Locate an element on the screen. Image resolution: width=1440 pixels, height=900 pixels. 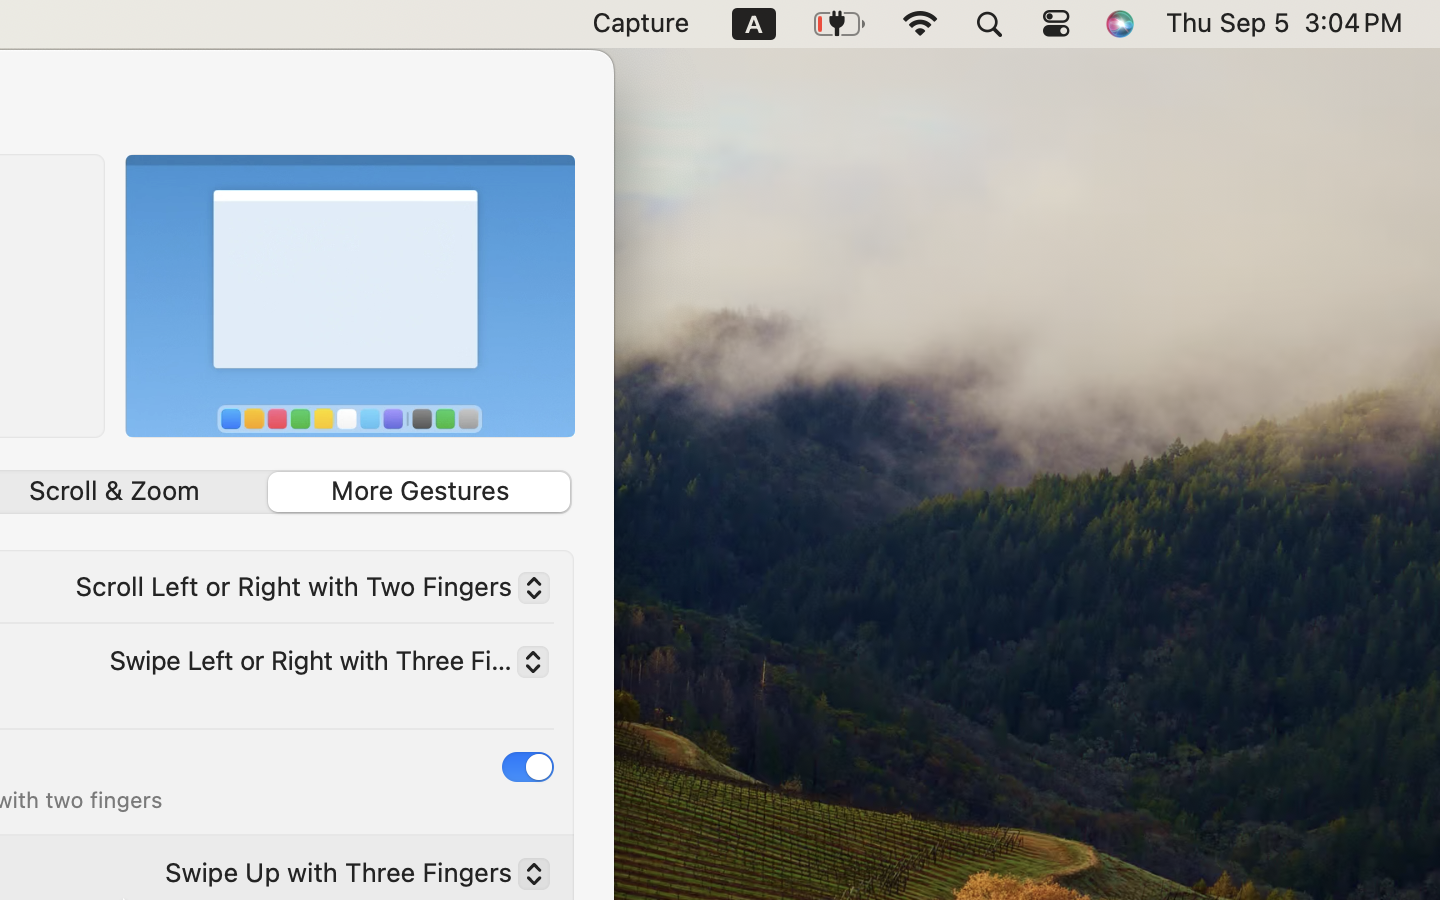
Scroll Left or Right with Two Fingers is located at coordinates (304, 591).